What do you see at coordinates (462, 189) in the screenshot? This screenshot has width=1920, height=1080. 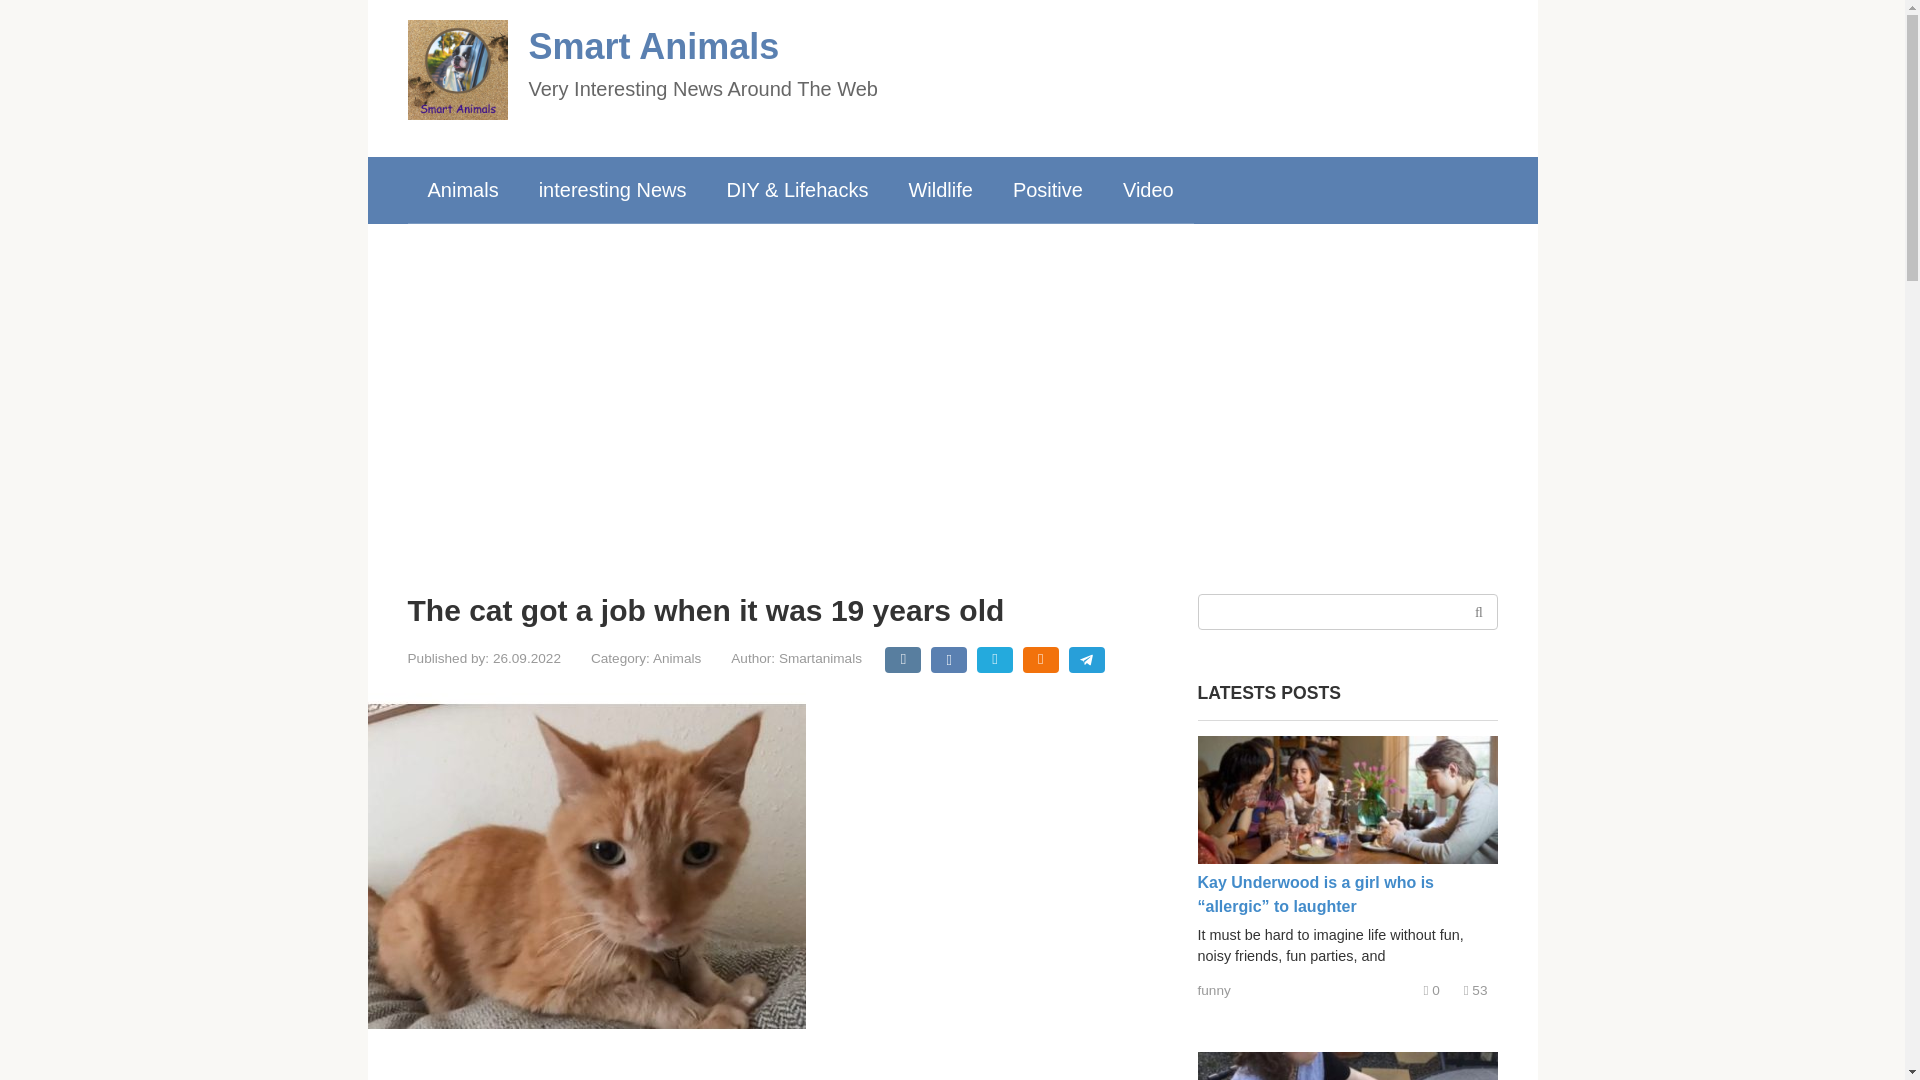 I see `Animals` at bounding box center [462, 189].